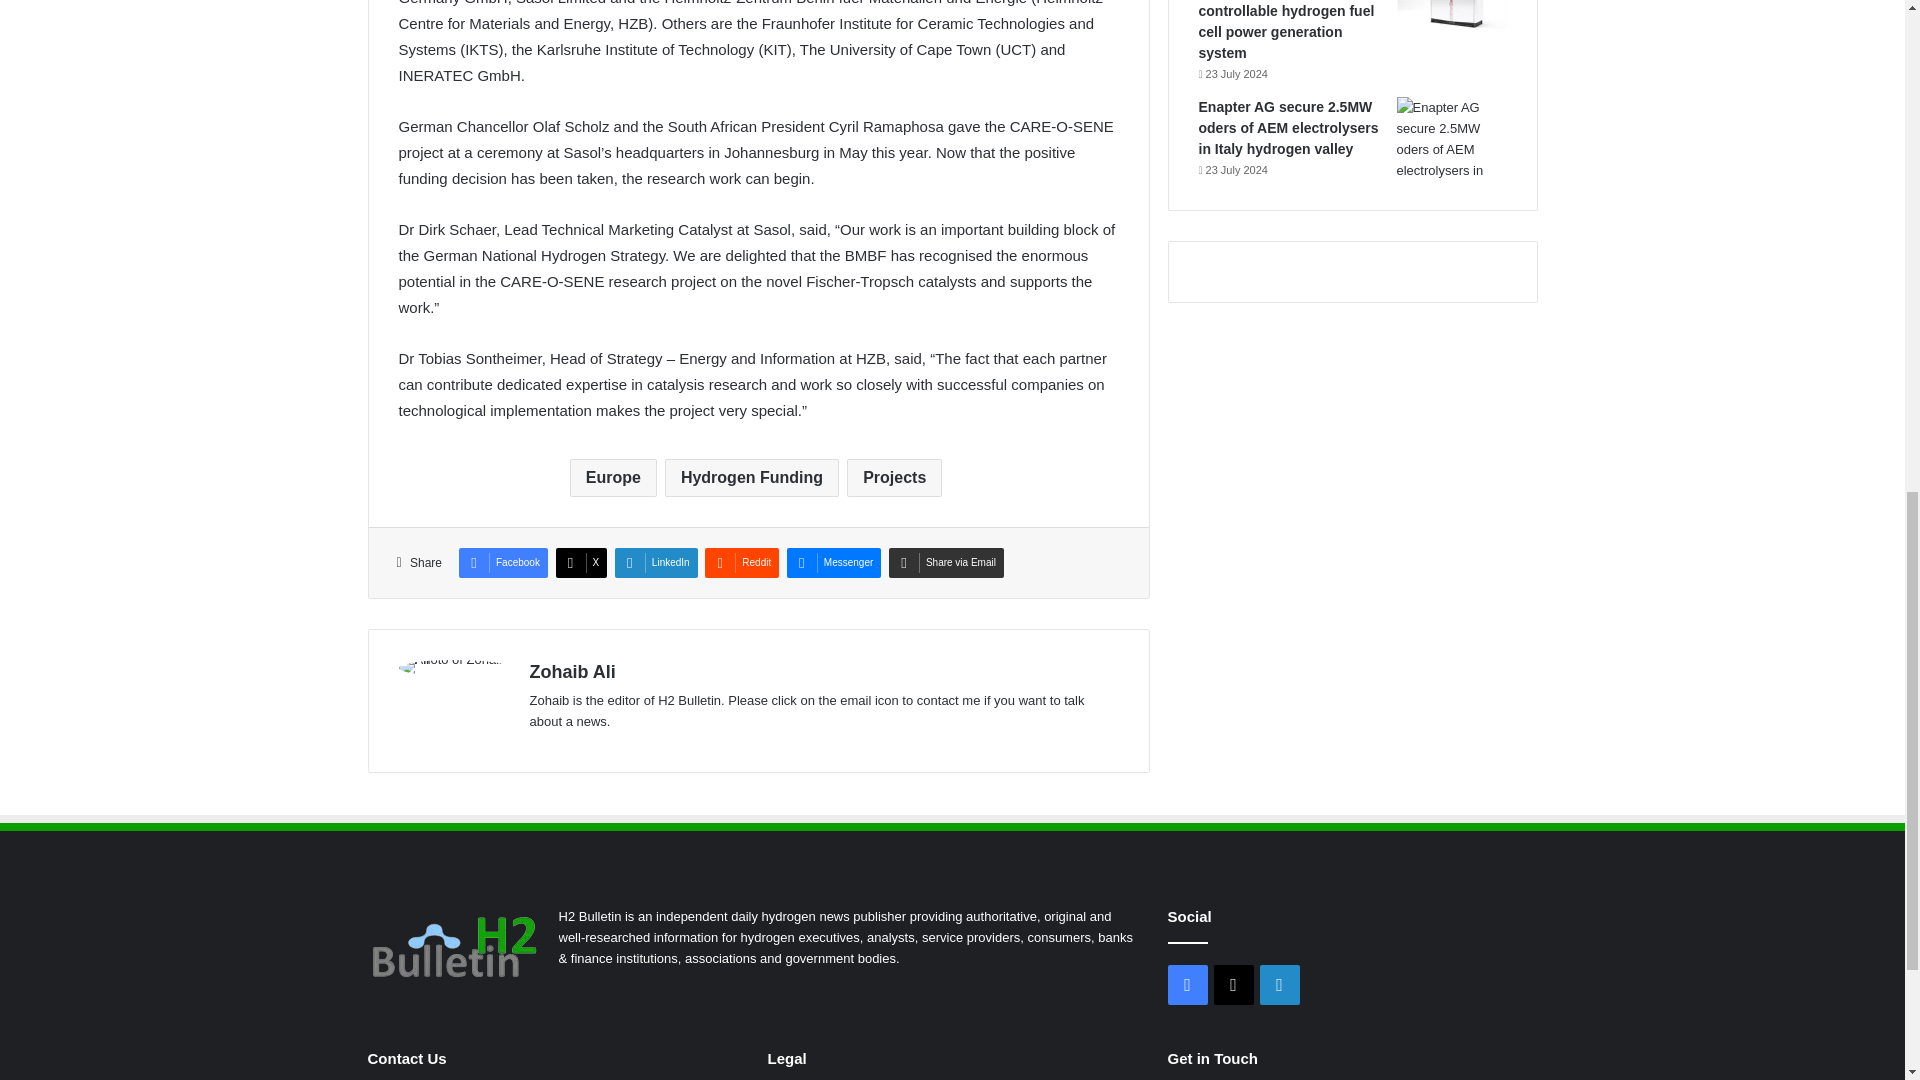 Image resolution: width=1920 pixels, height=1080 pixels. Describe the element at coordinates (834, 562) in the screenshot. I see `Messenger` at that location.